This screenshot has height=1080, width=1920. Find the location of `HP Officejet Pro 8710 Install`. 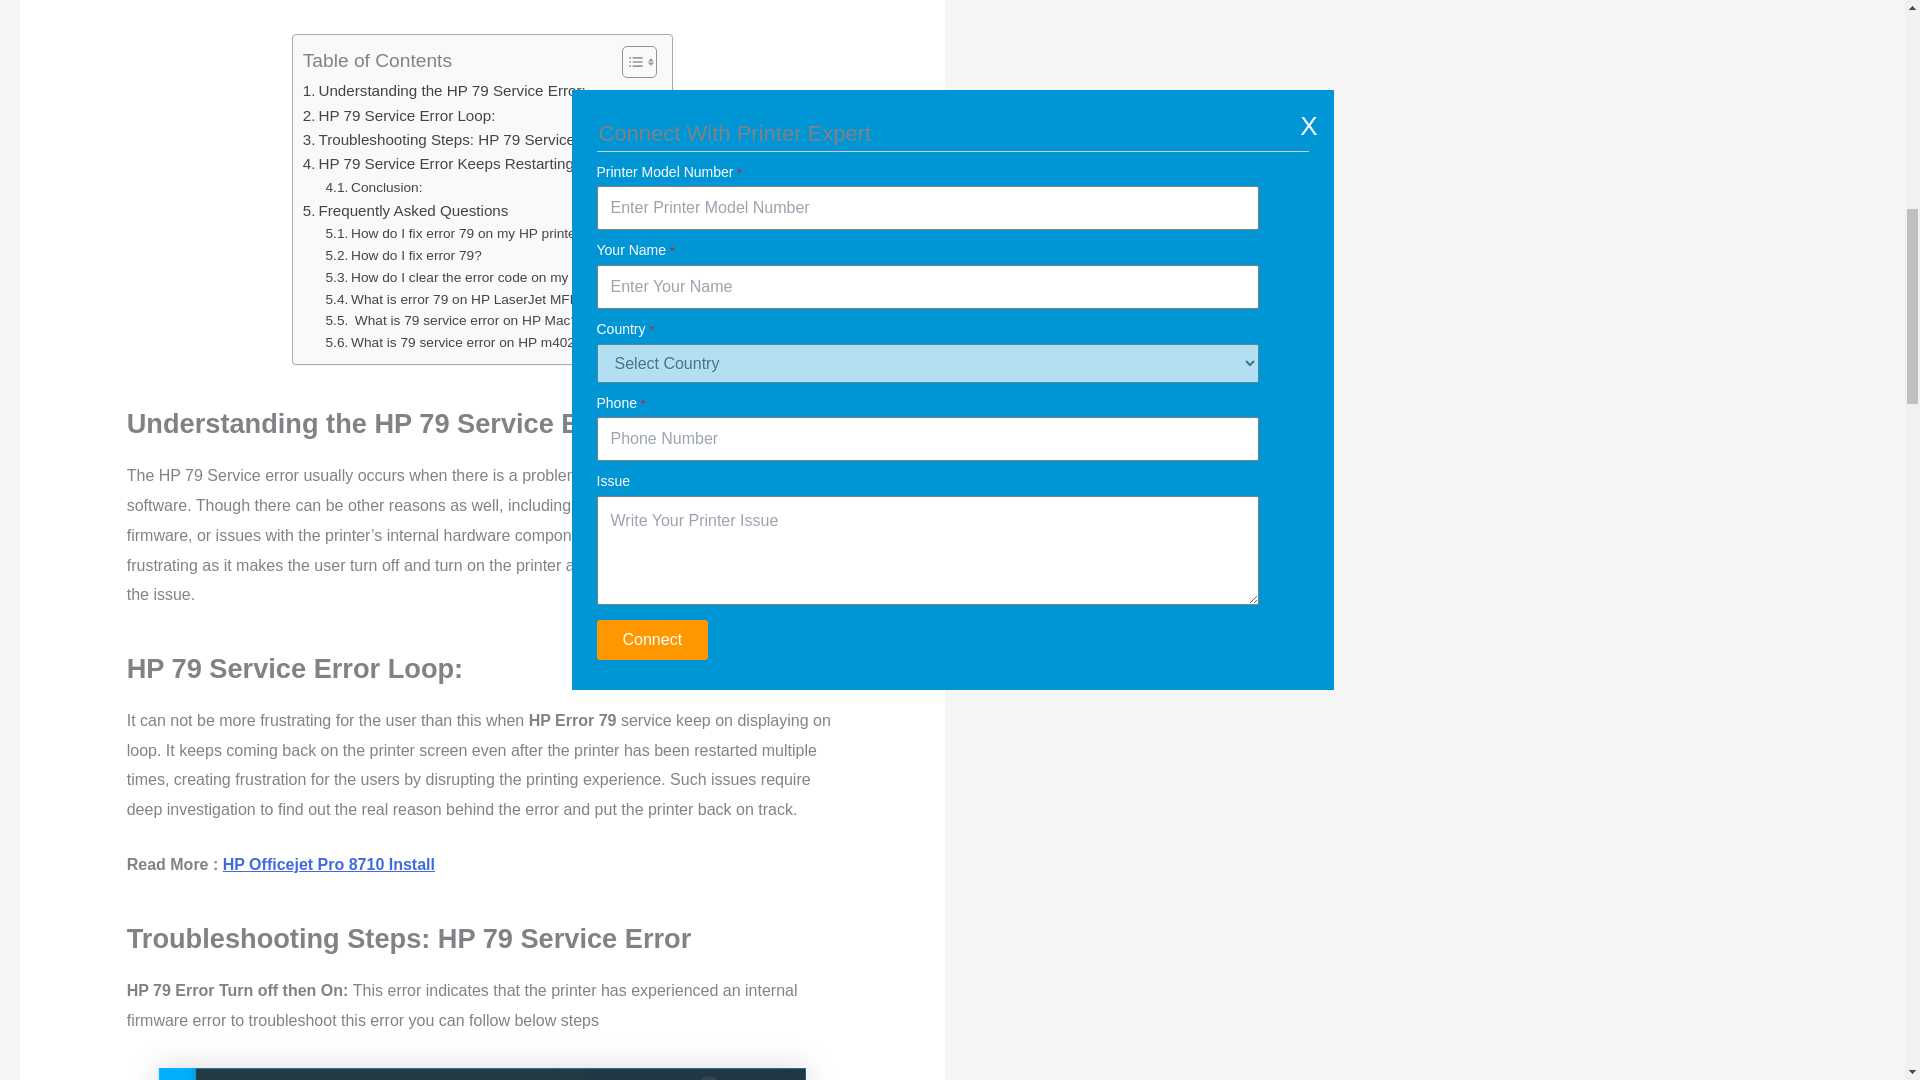

HP Officejet Pro 8710 Install is located at coordinates (328, 864).